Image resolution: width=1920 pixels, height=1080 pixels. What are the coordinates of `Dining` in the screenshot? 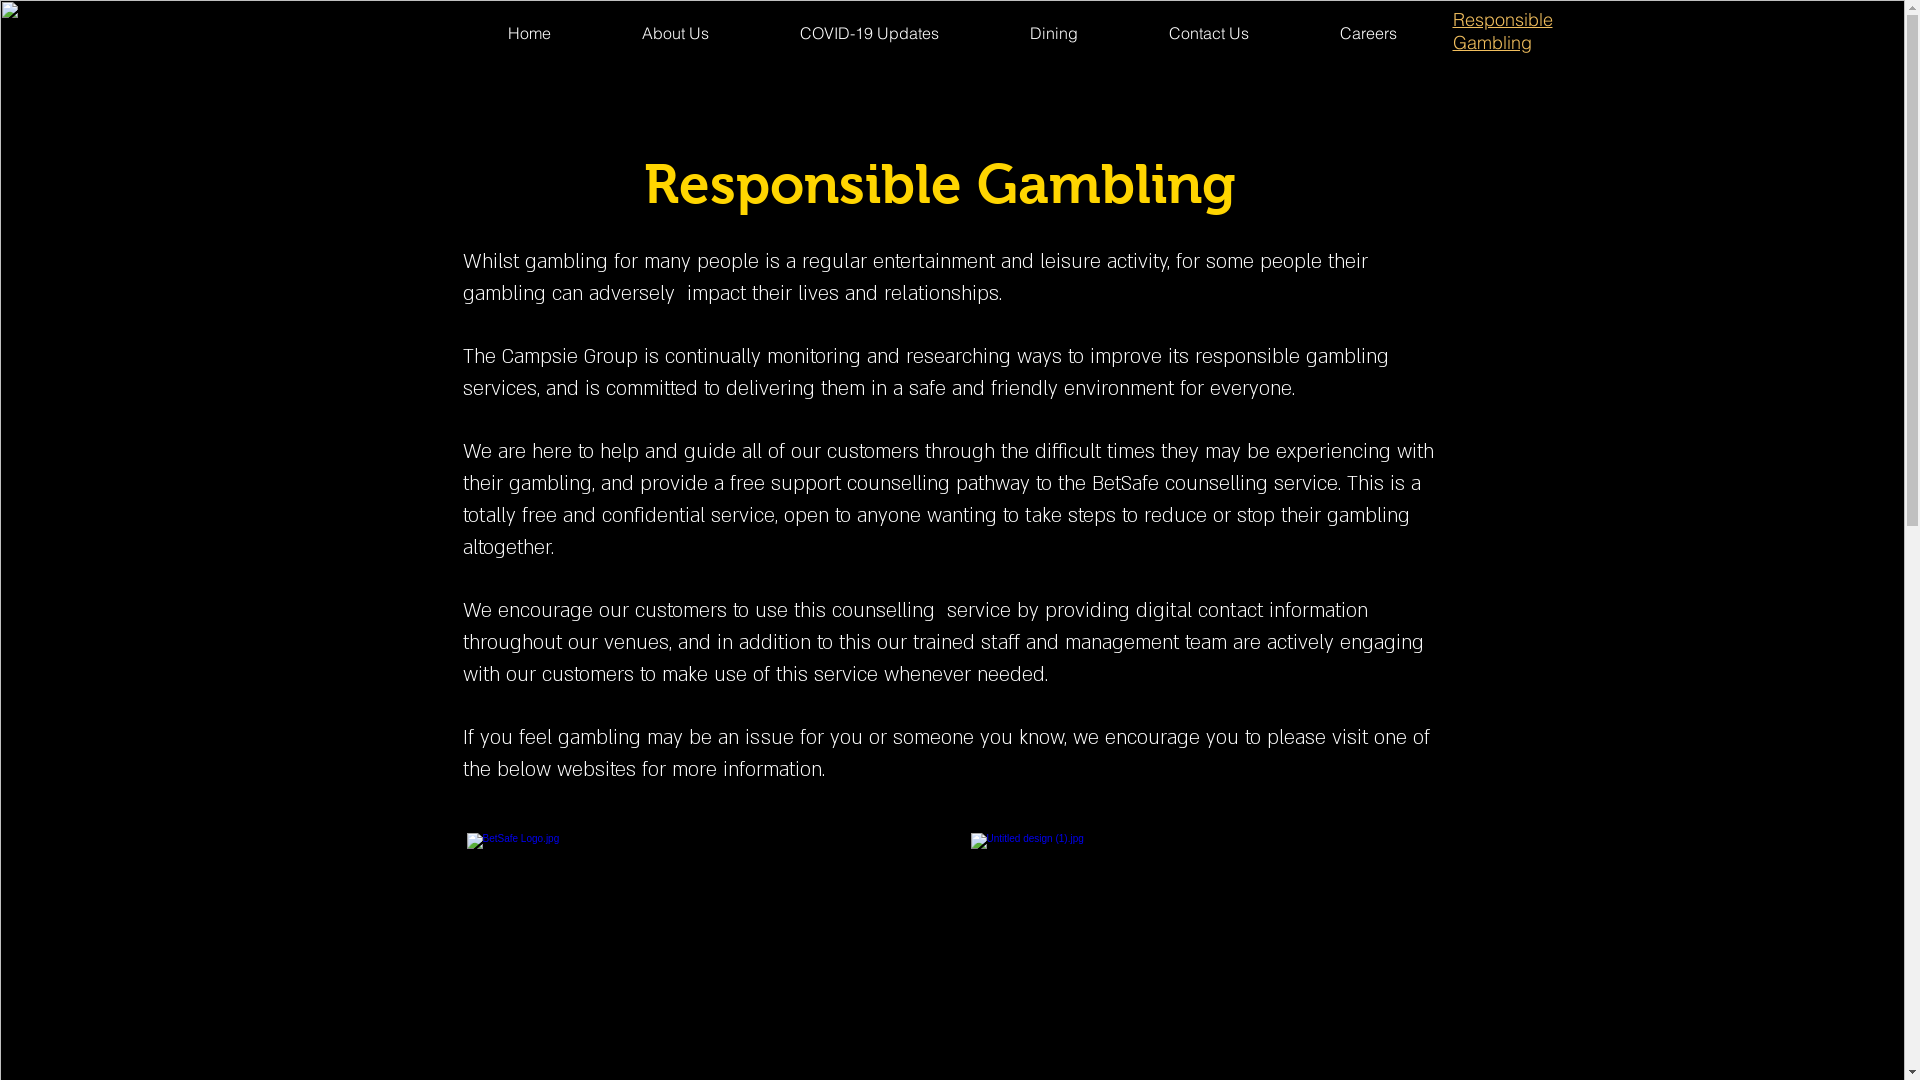 It's located at (1053, 33).